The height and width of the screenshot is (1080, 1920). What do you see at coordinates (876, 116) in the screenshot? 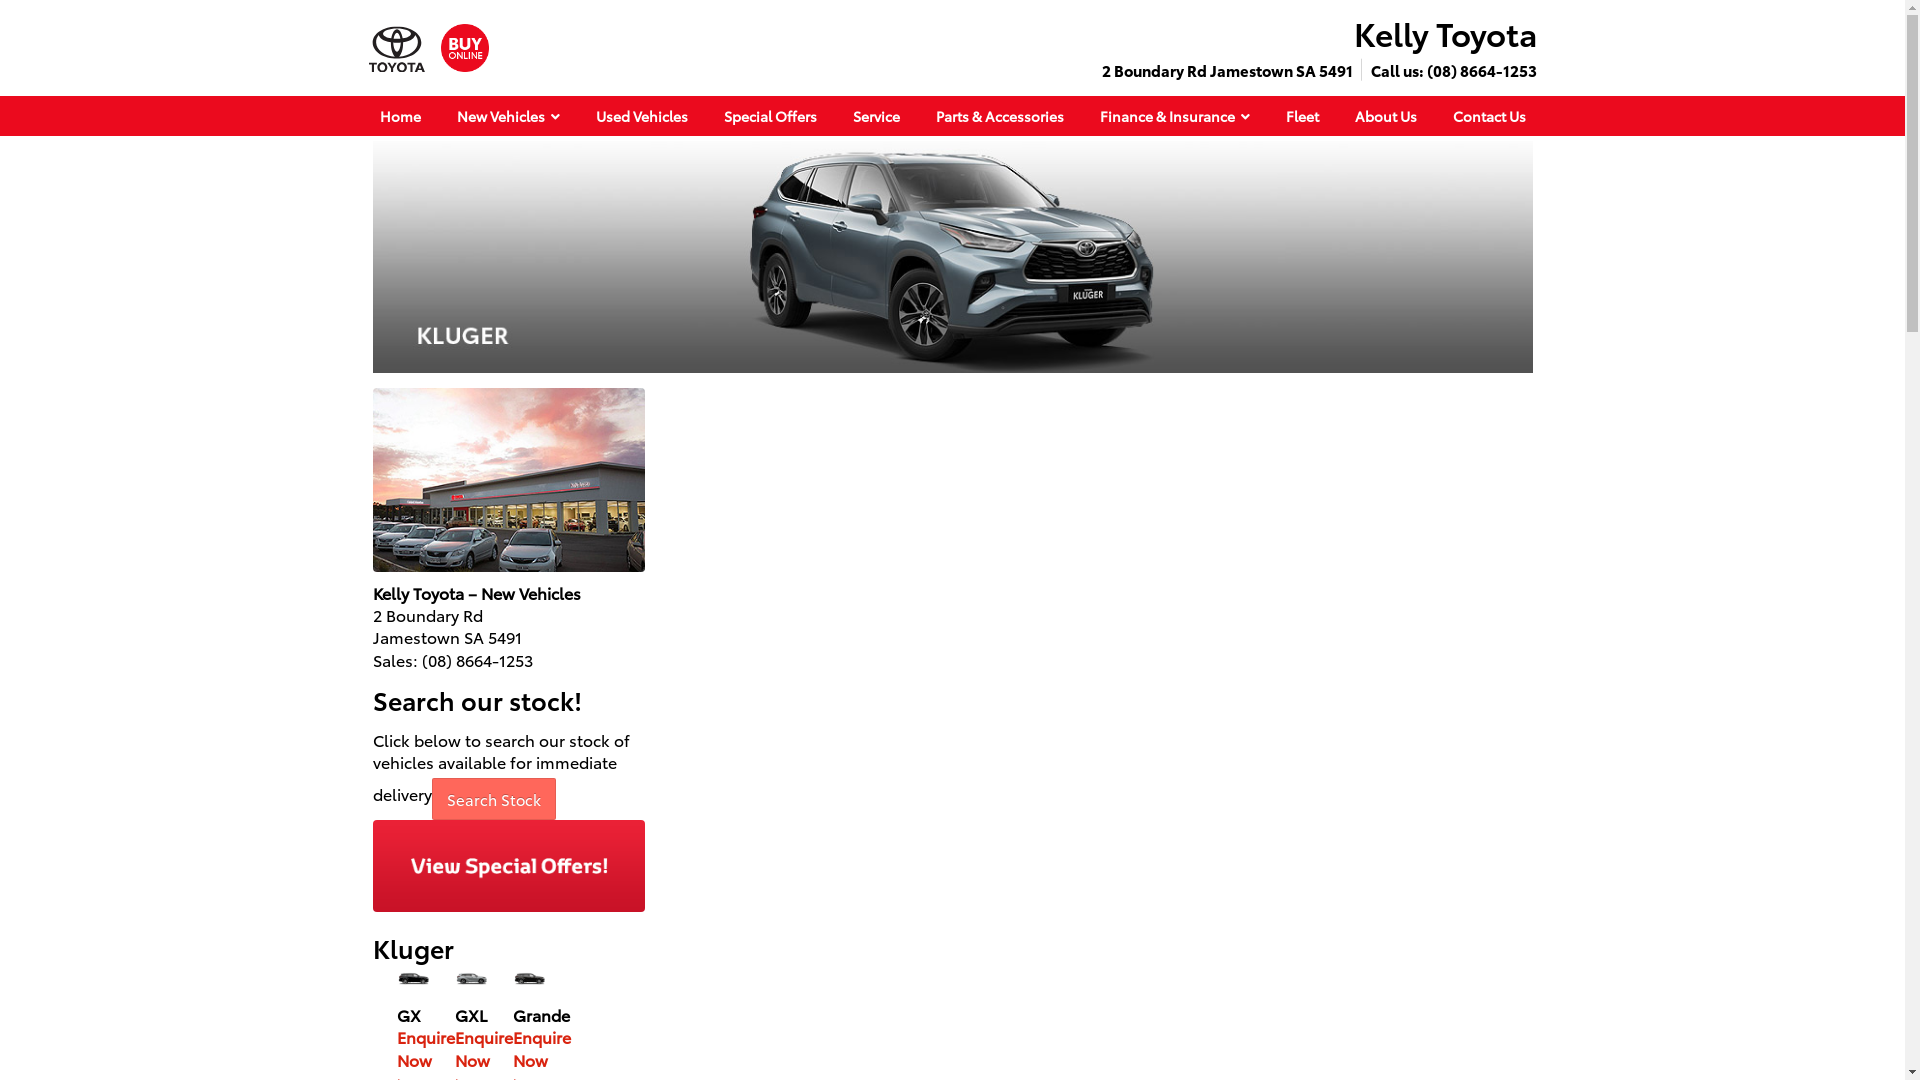
I see `Service` at bounding box center [876, 116].